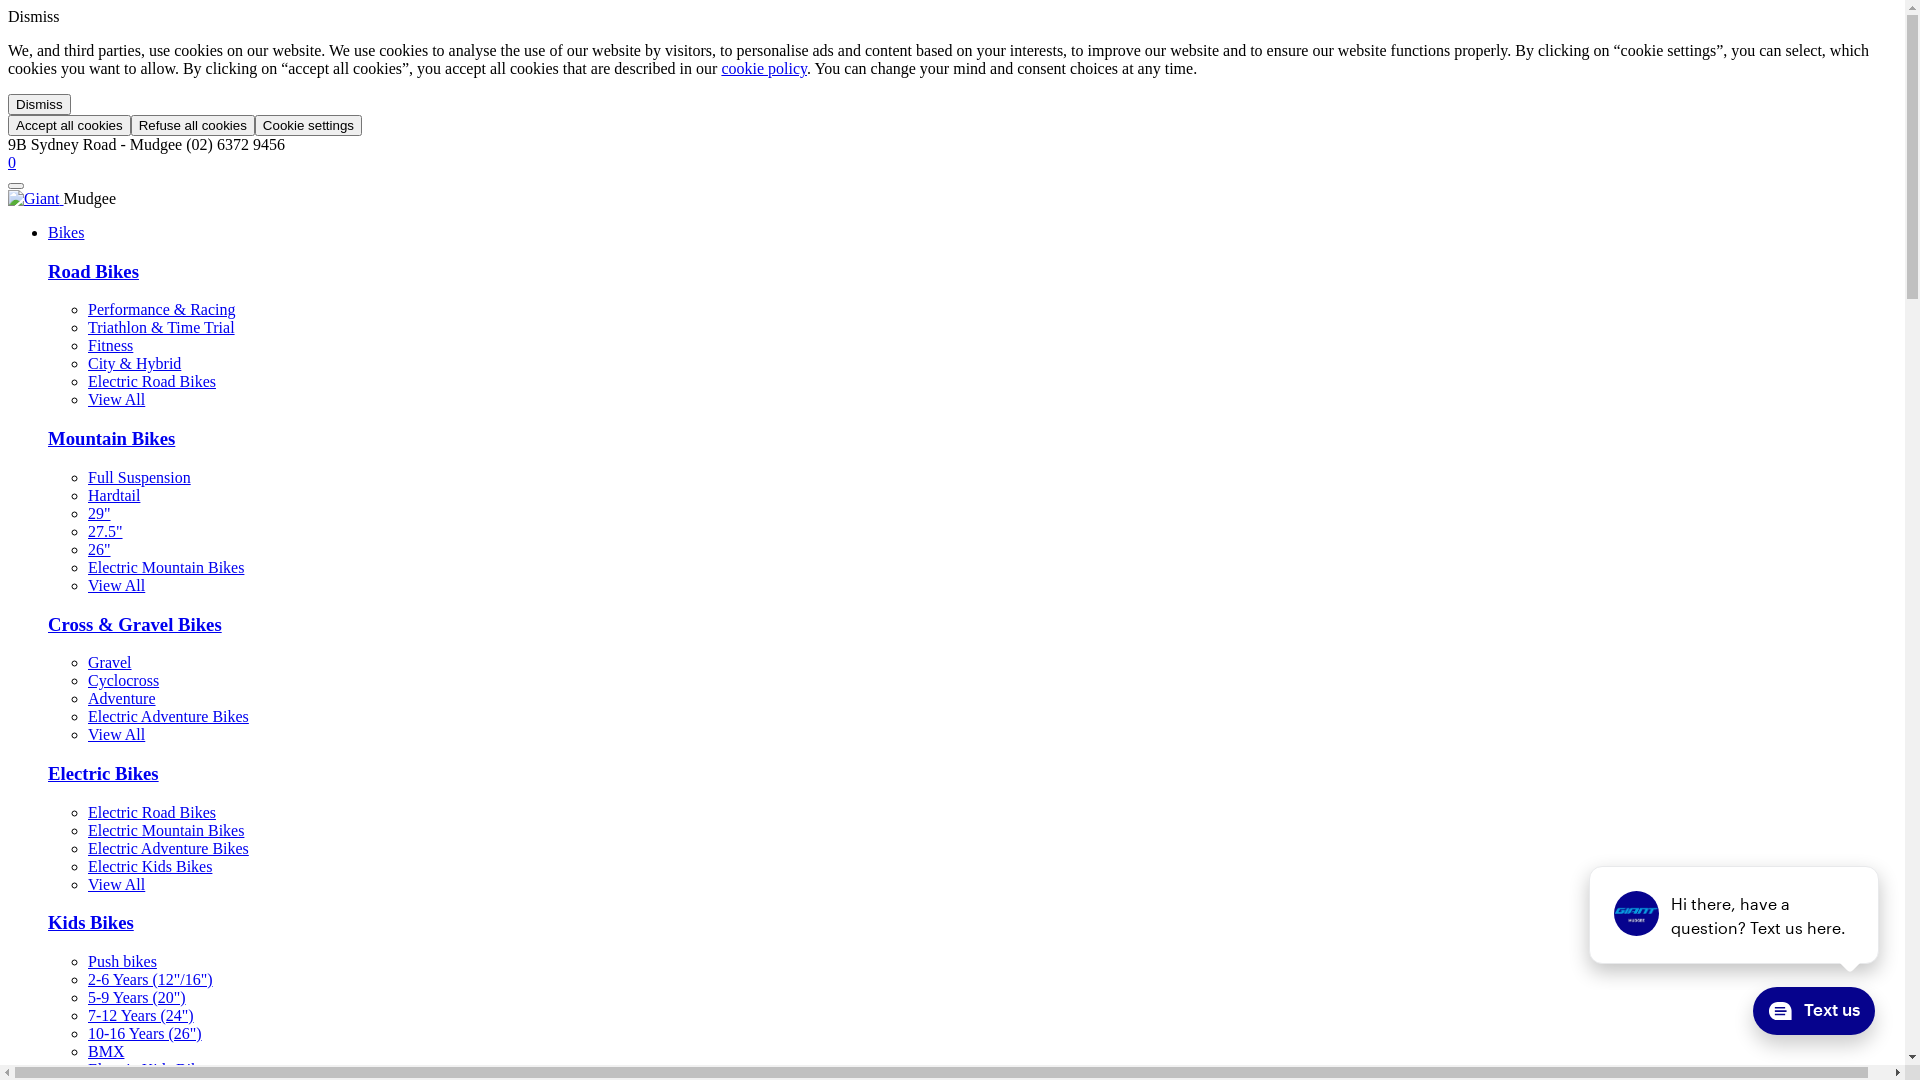 The image size is (1920, 1080). What do you see at coordinates (145, 1034) in the screenshot?
I see `10-16 Years (26")` at bounding box center [145, 1034].